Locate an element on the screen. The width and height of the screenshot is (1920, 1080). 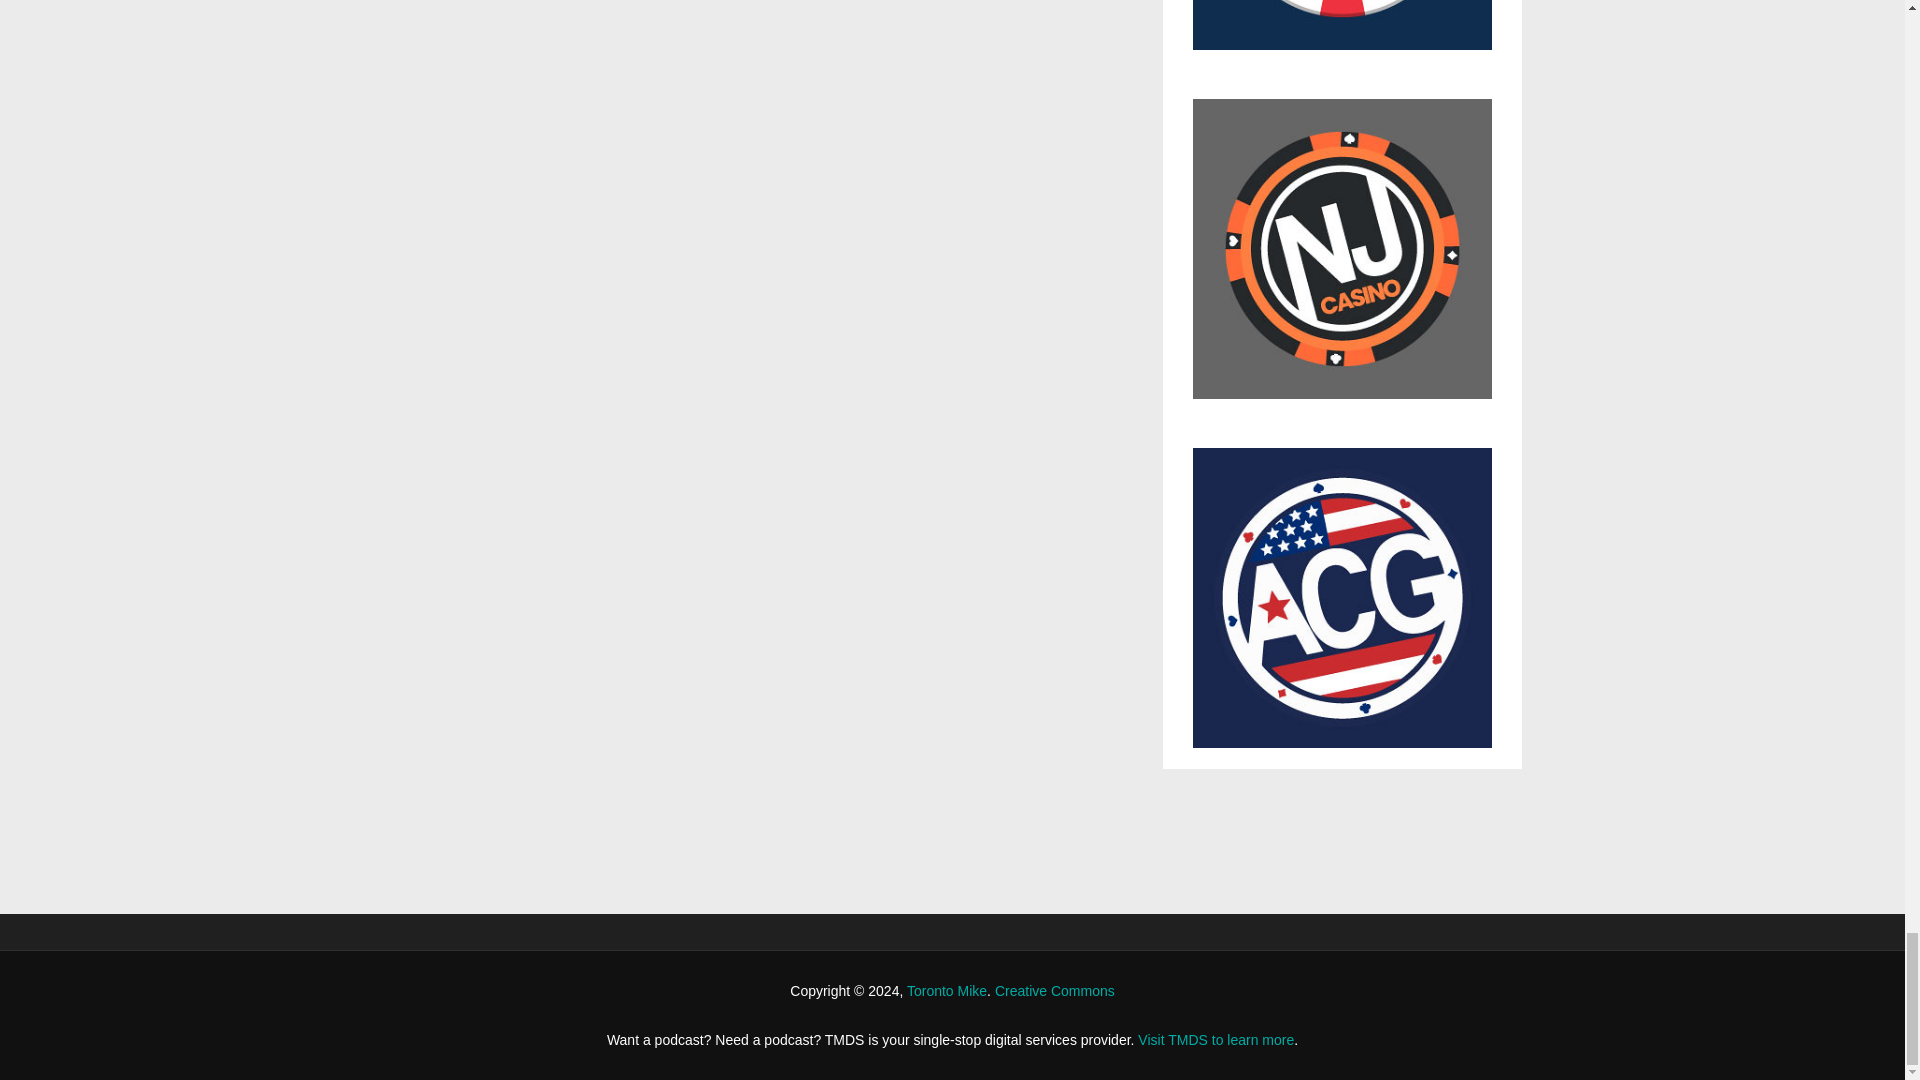
canada casino is located at coordinates (1342, 35).